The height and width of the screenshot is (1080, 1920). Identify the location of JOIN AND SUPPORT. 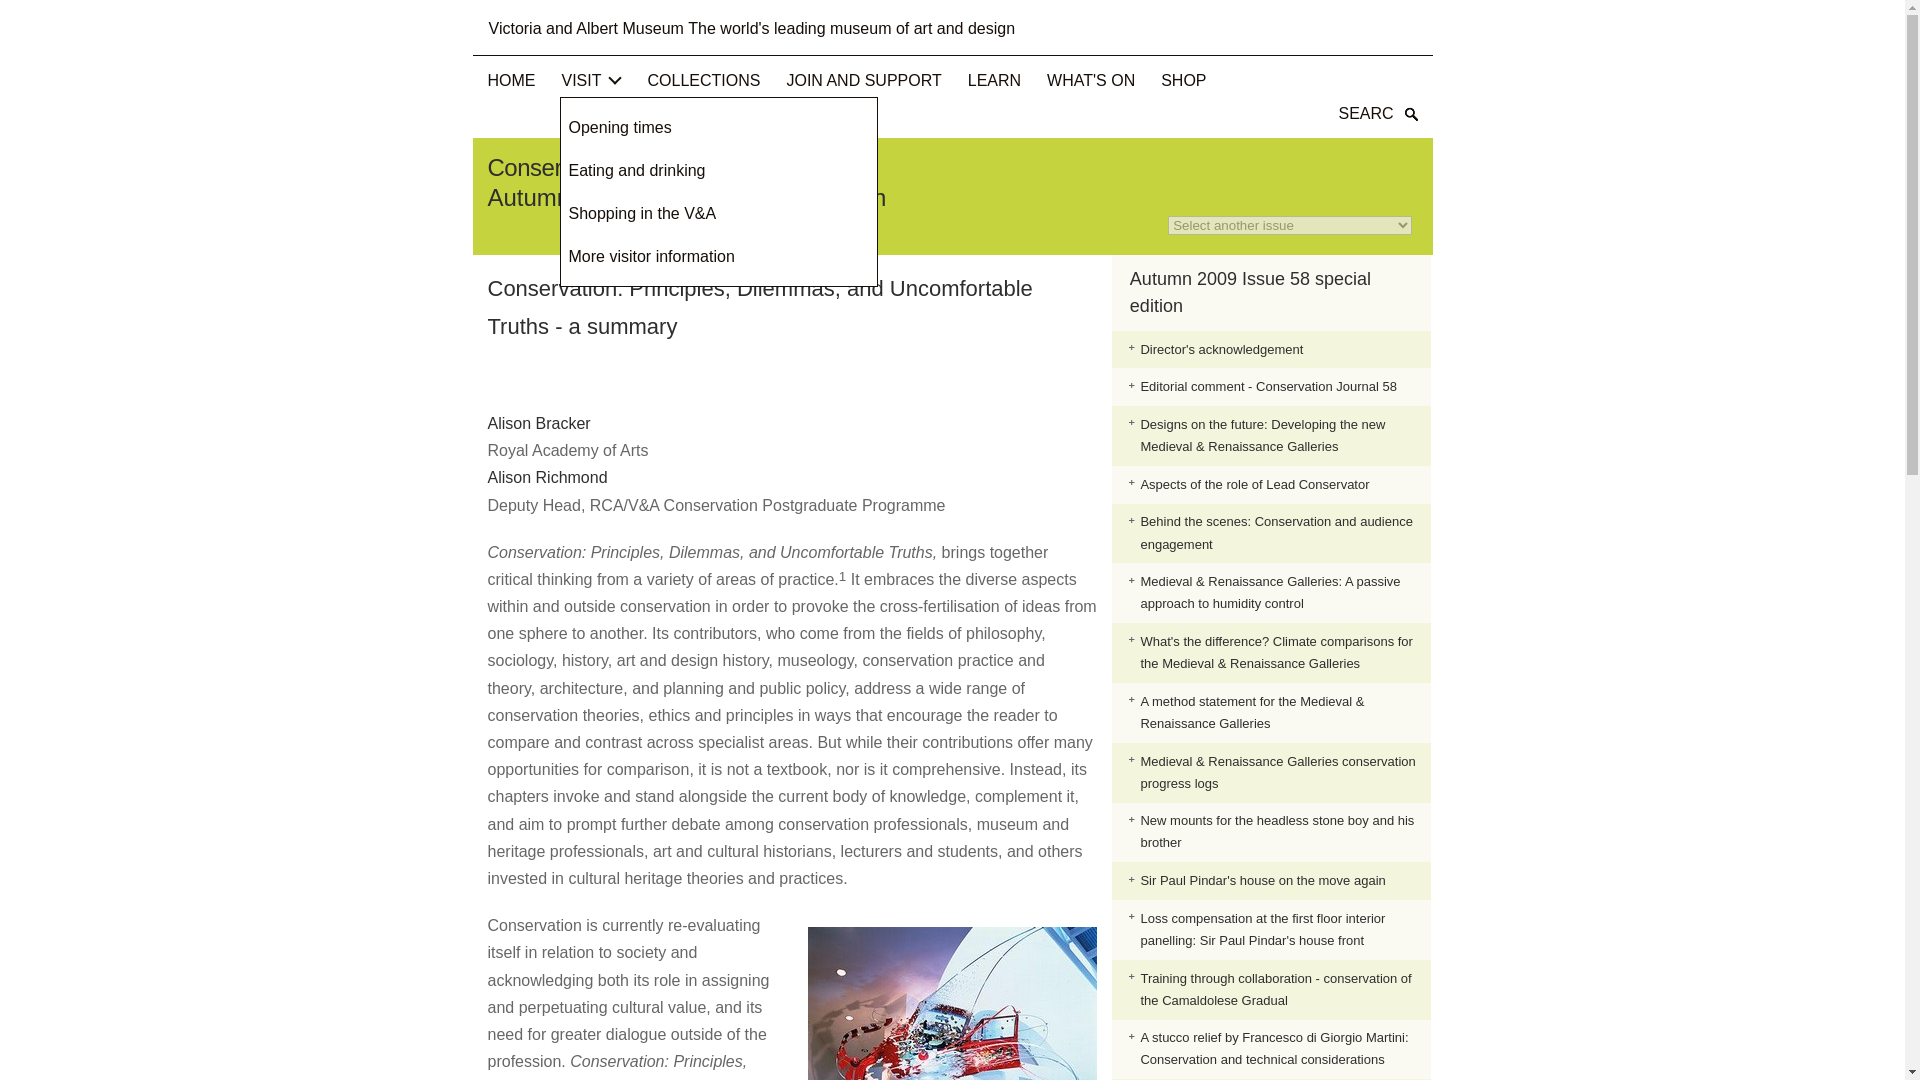
(862, 80).